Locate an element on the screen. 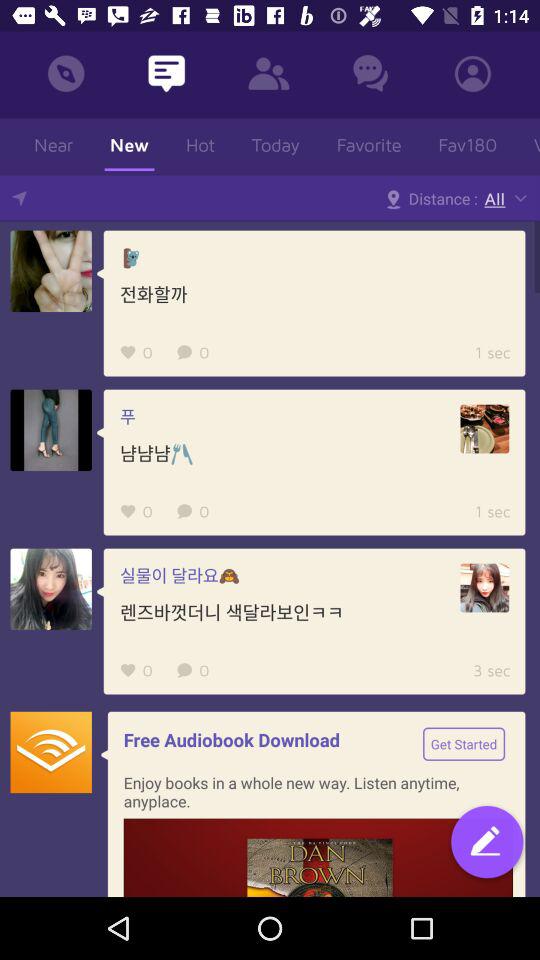  select the favorite icon from the last but one row is located at coordinates (128, 670).